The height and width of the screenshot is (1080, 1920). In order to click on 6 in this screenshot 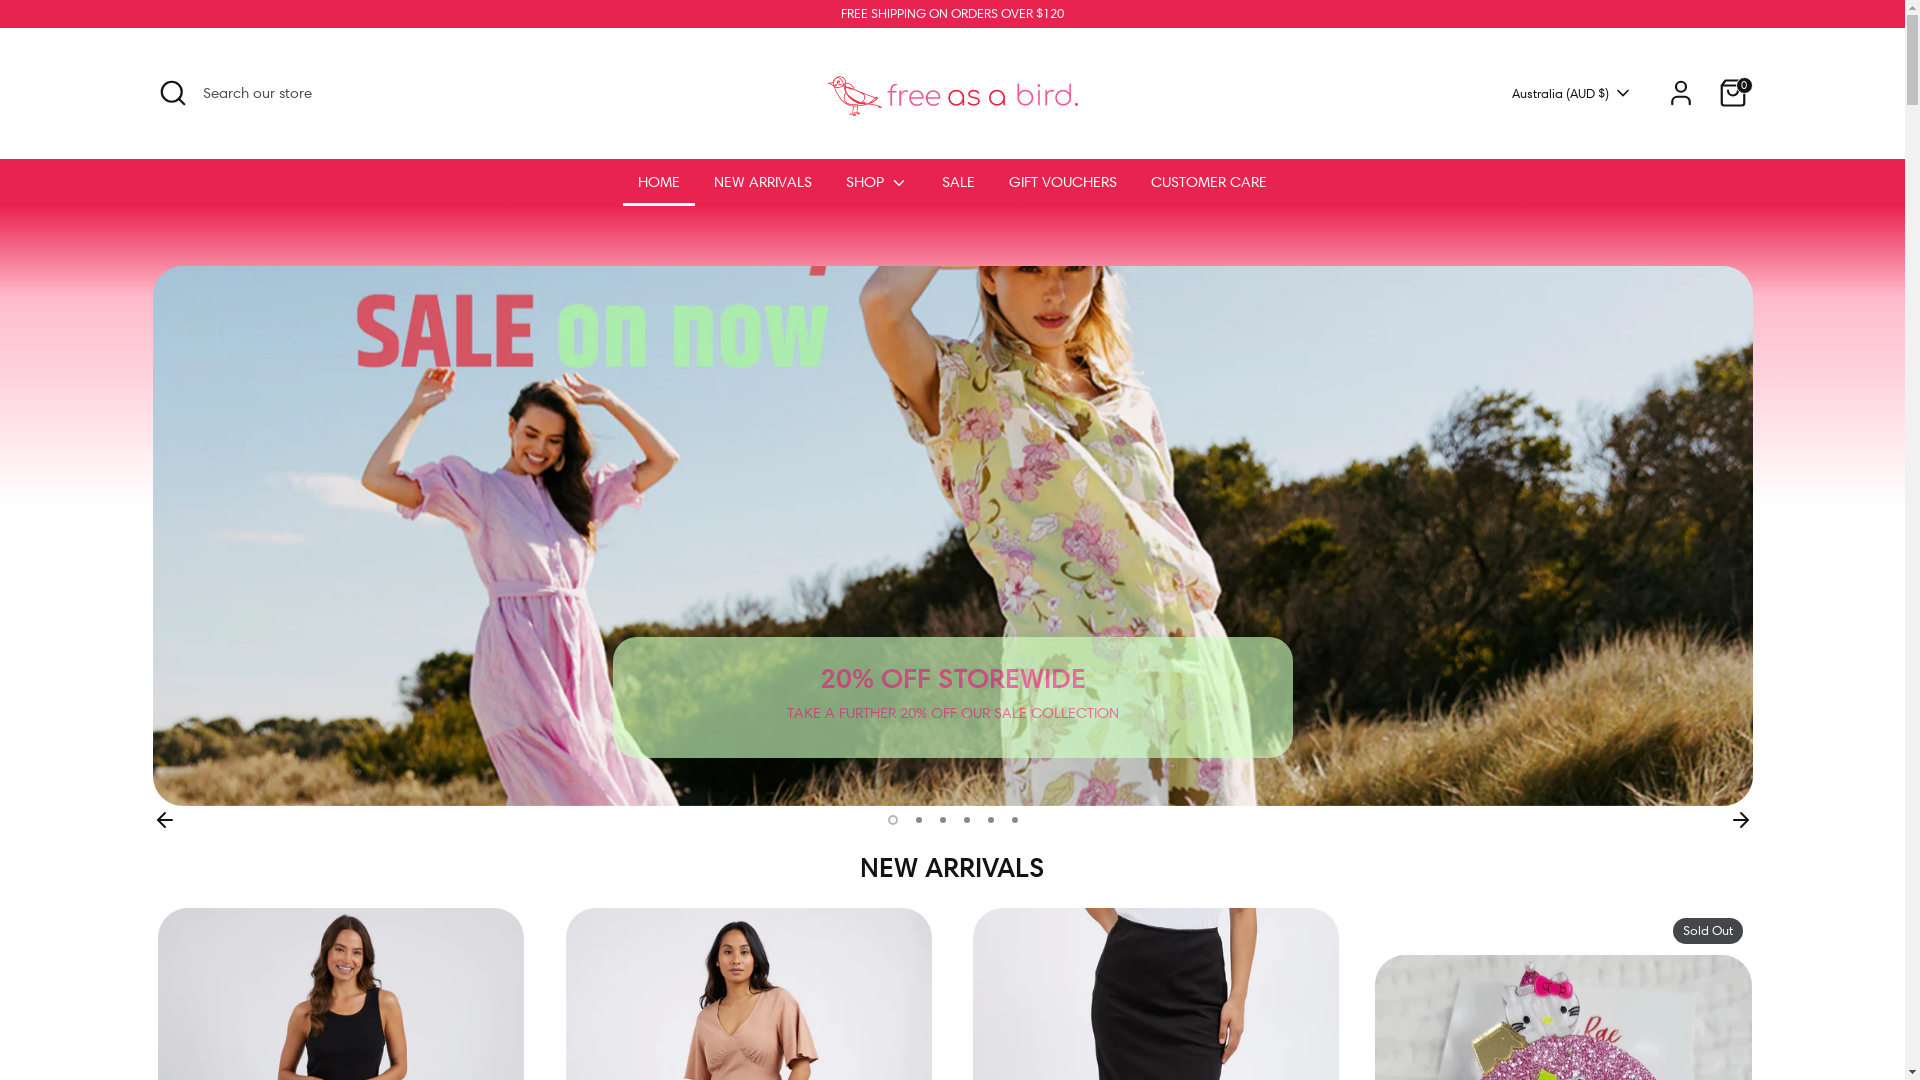, I will do `click(1014, 819)`.